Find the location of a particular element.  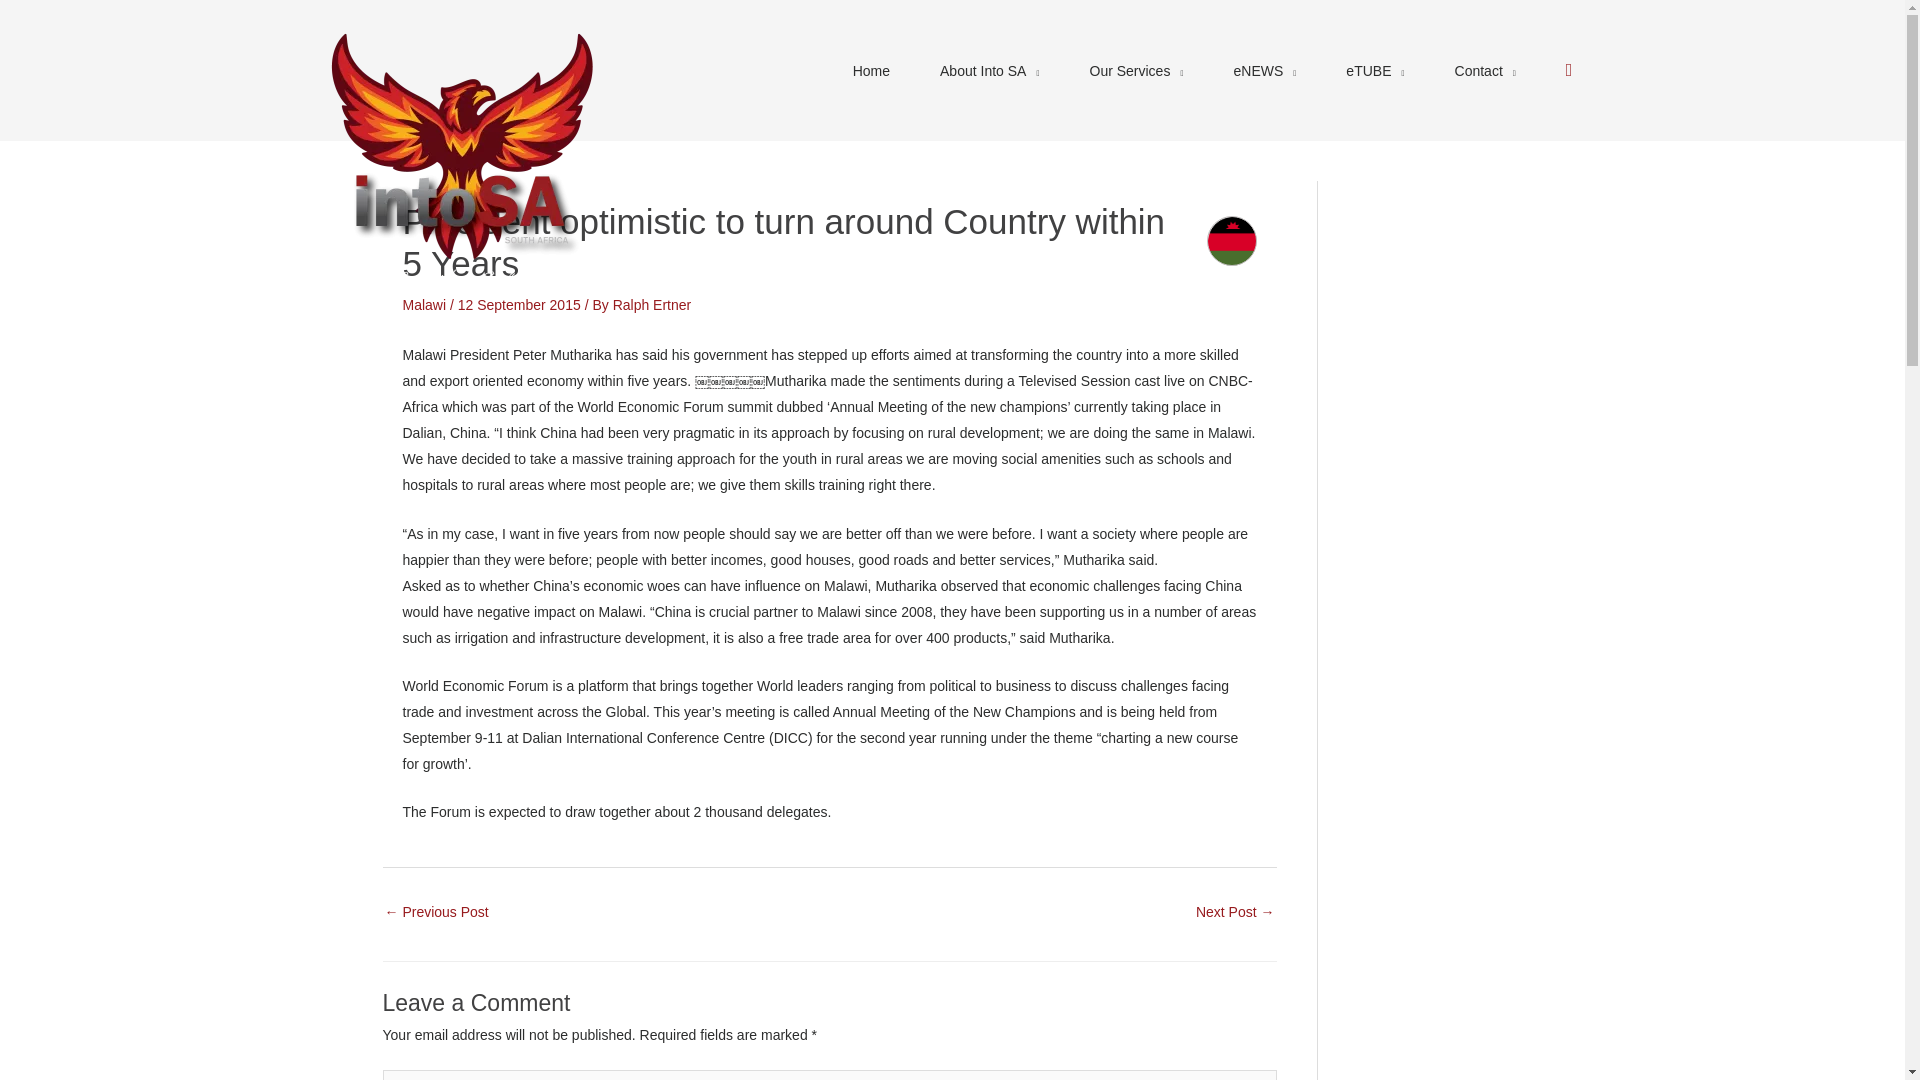

Korongo Airlines gives up is located at coordinates (436, 914).